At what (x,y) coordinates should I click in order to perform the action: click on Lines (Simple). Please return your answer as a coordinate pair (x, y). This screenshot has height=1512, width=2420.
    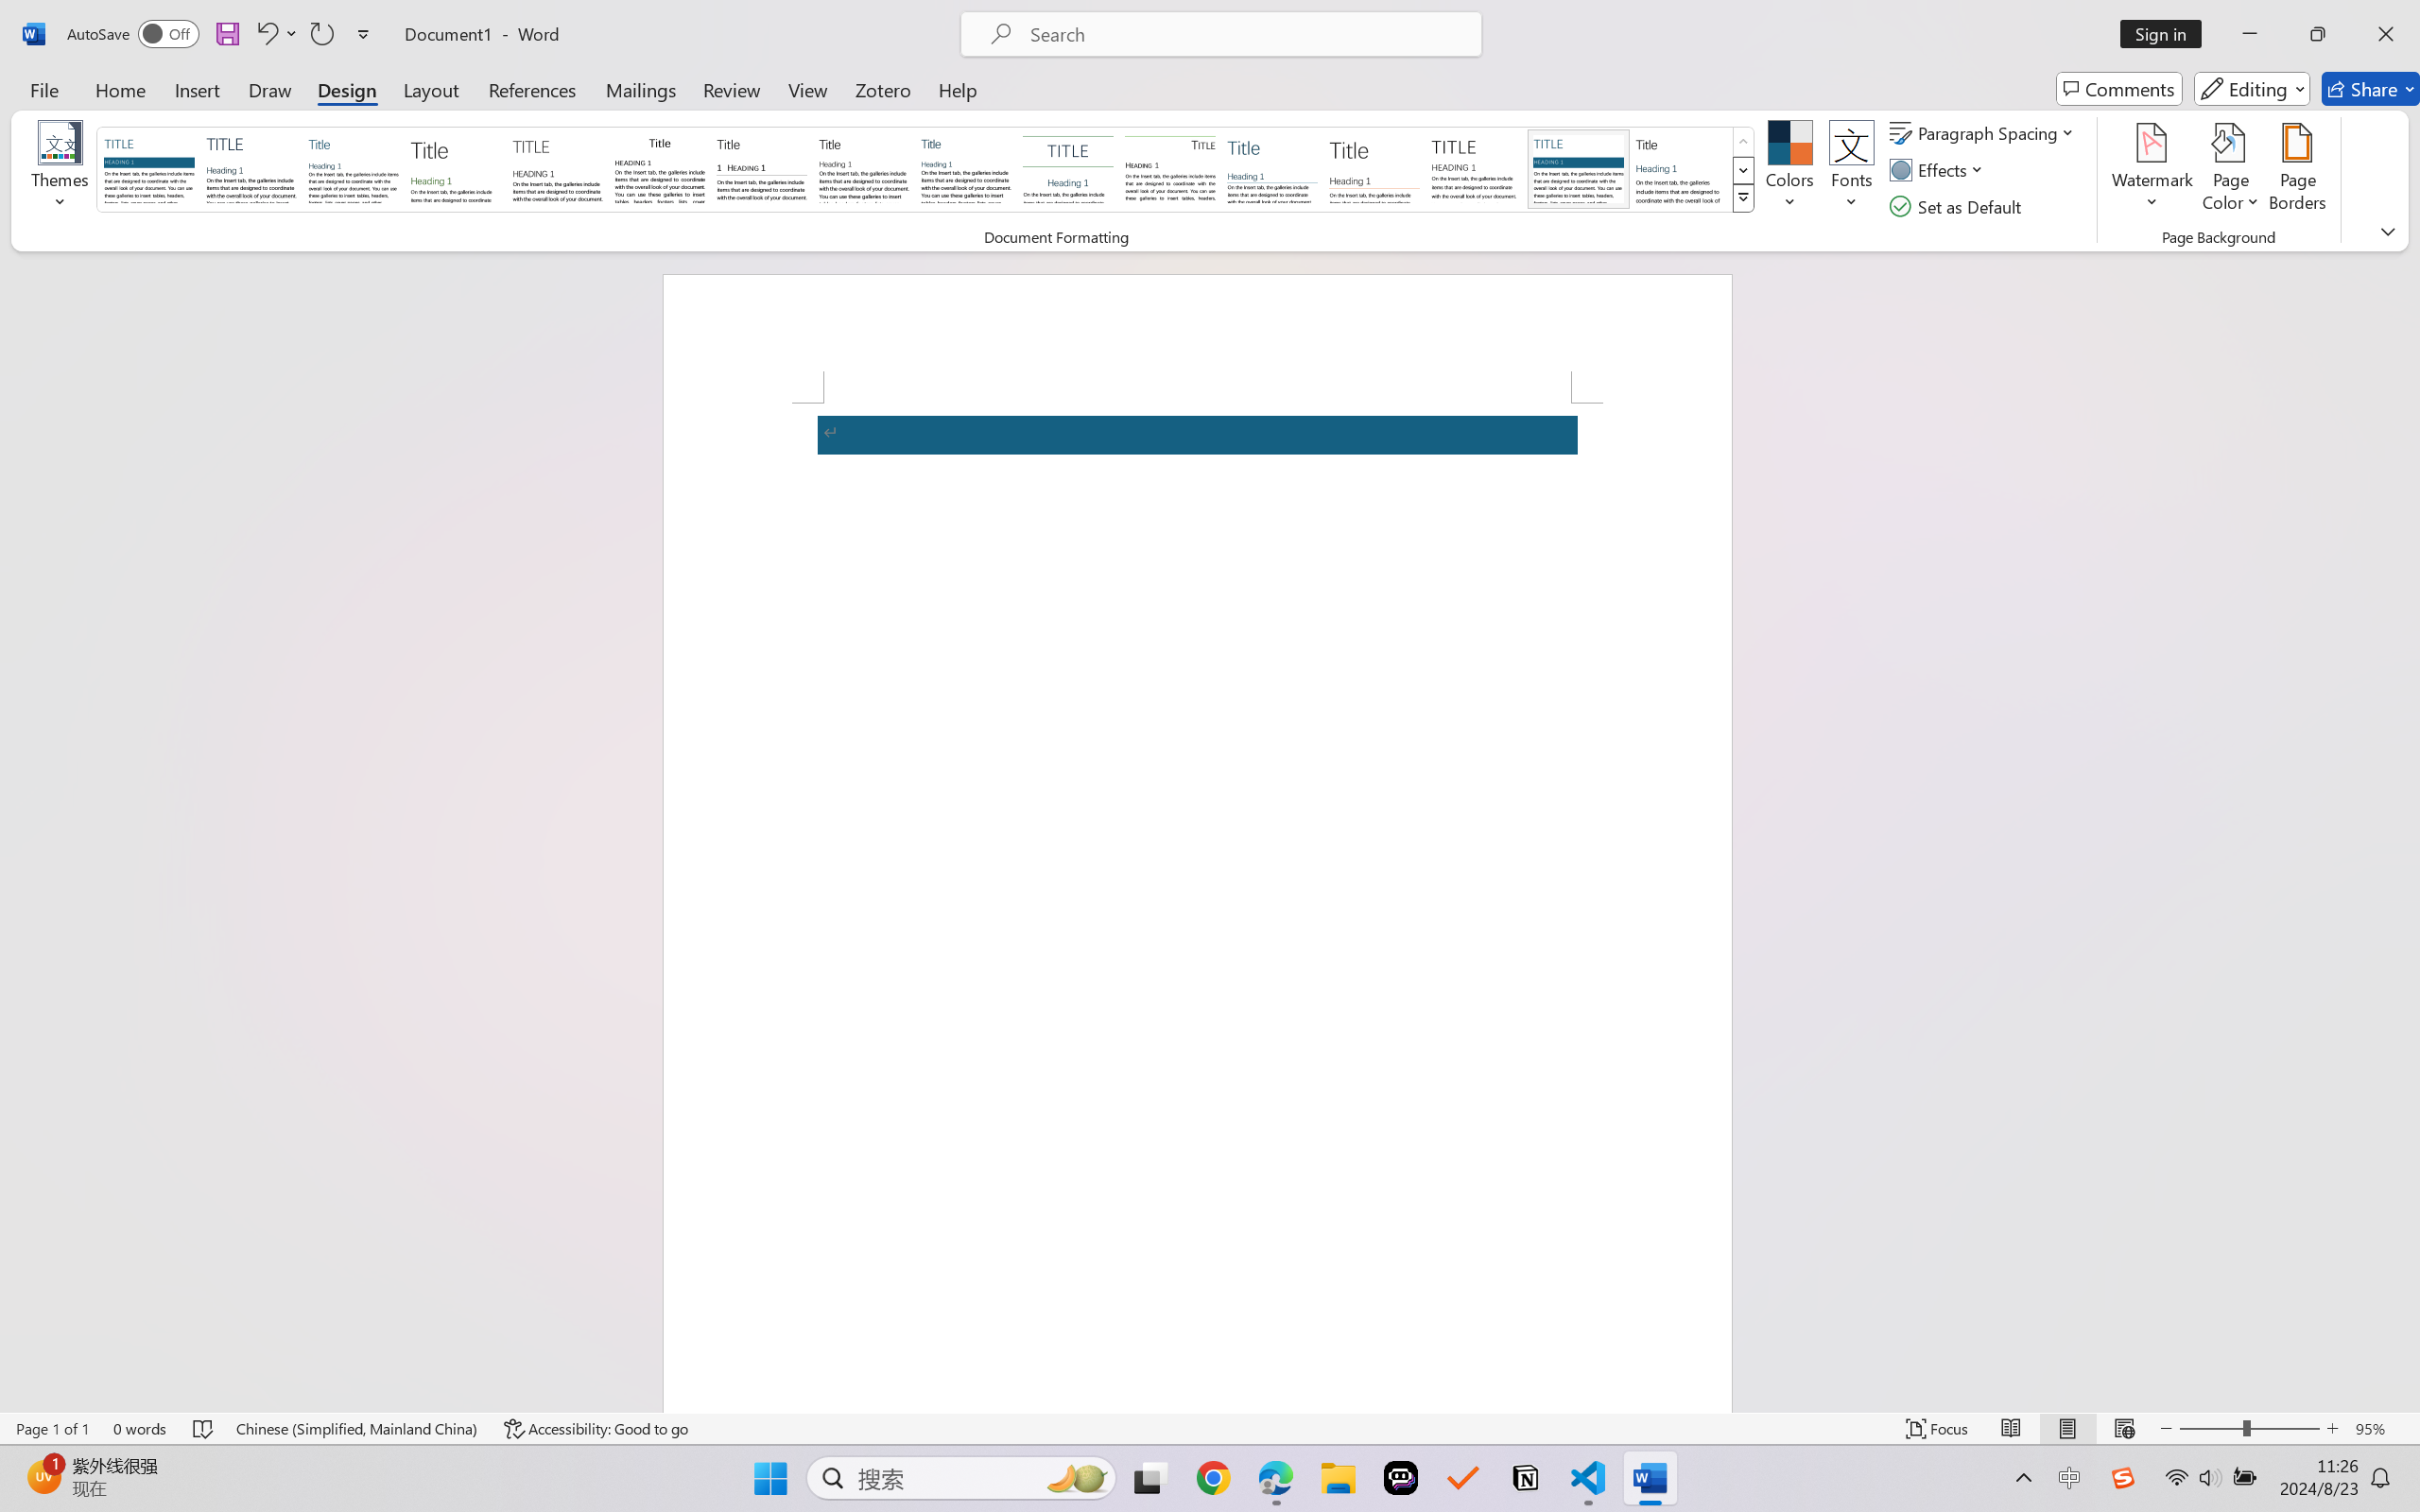
    Looking at the image, I should click on (1272, 168).